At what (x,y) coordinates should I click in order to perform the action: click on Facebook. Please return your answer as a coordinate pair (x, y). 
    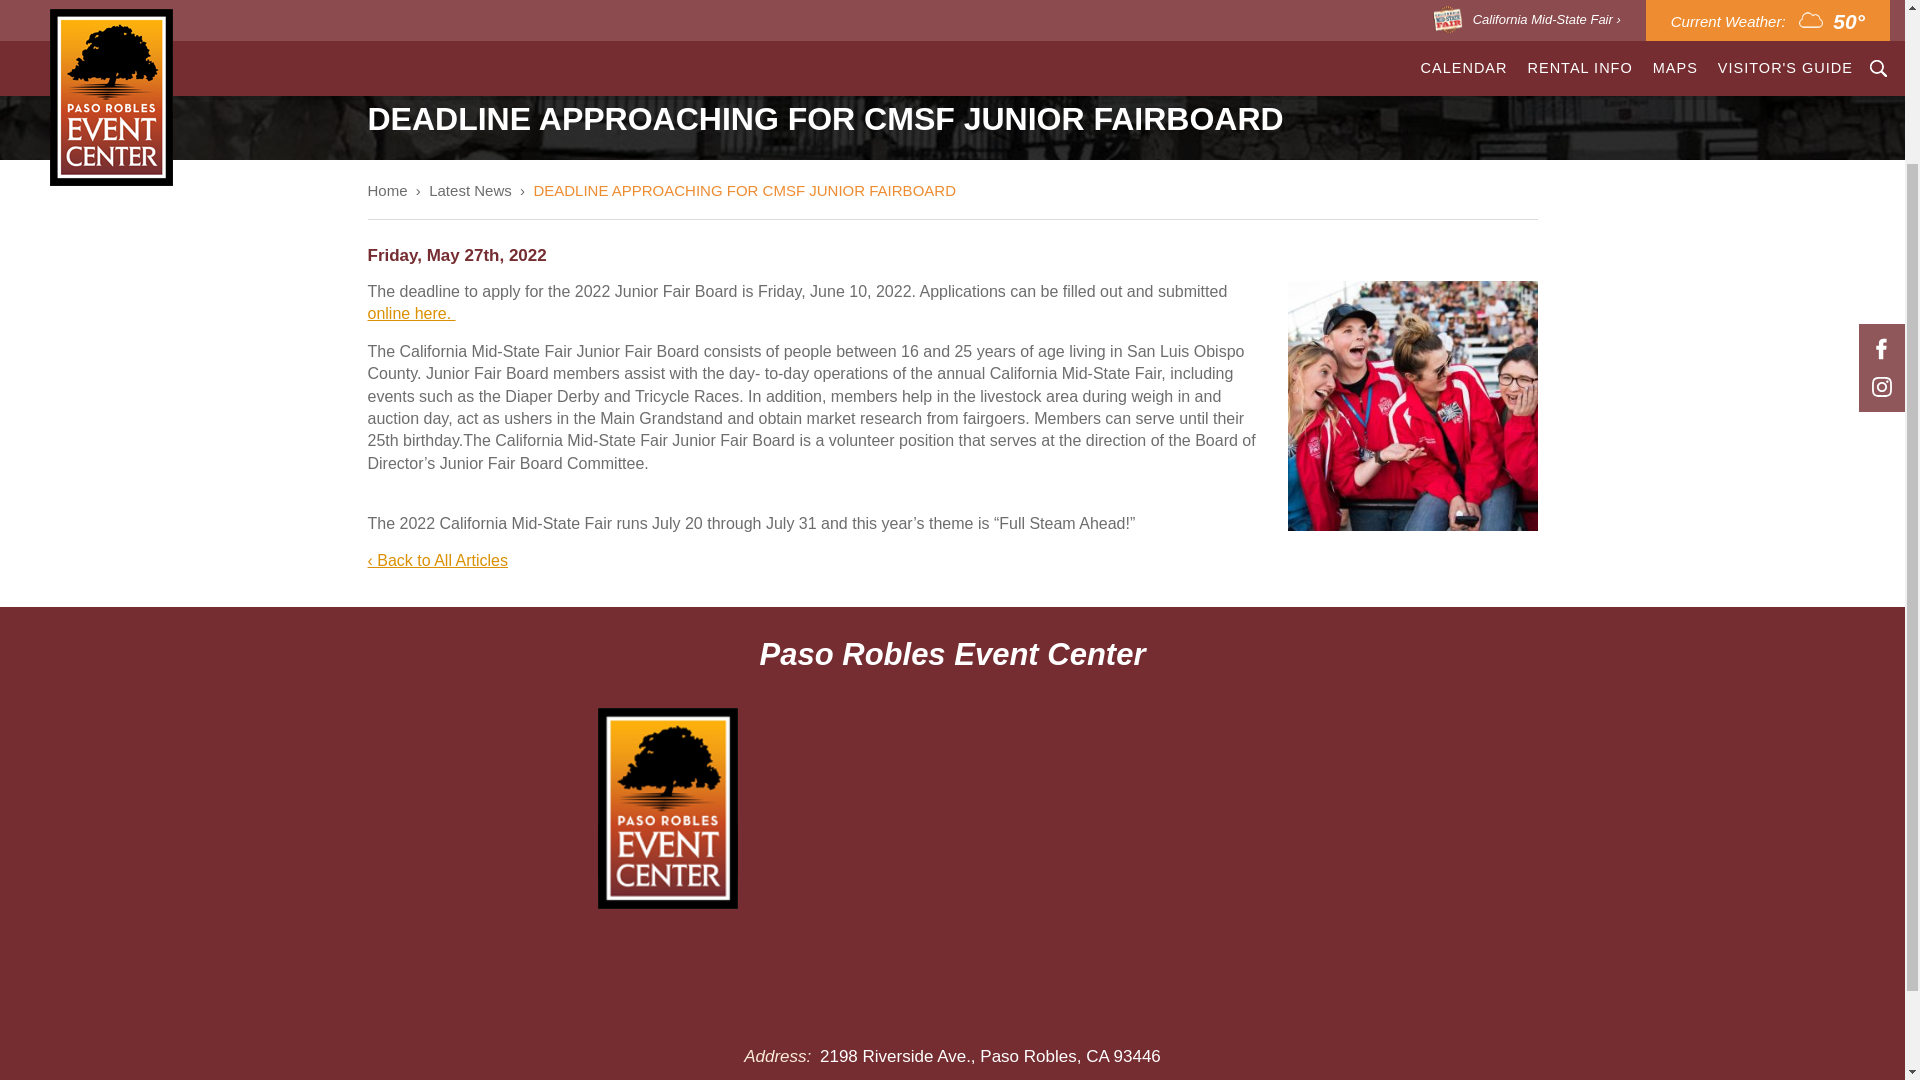
    Looking at the image, I should click on (1881, 152).